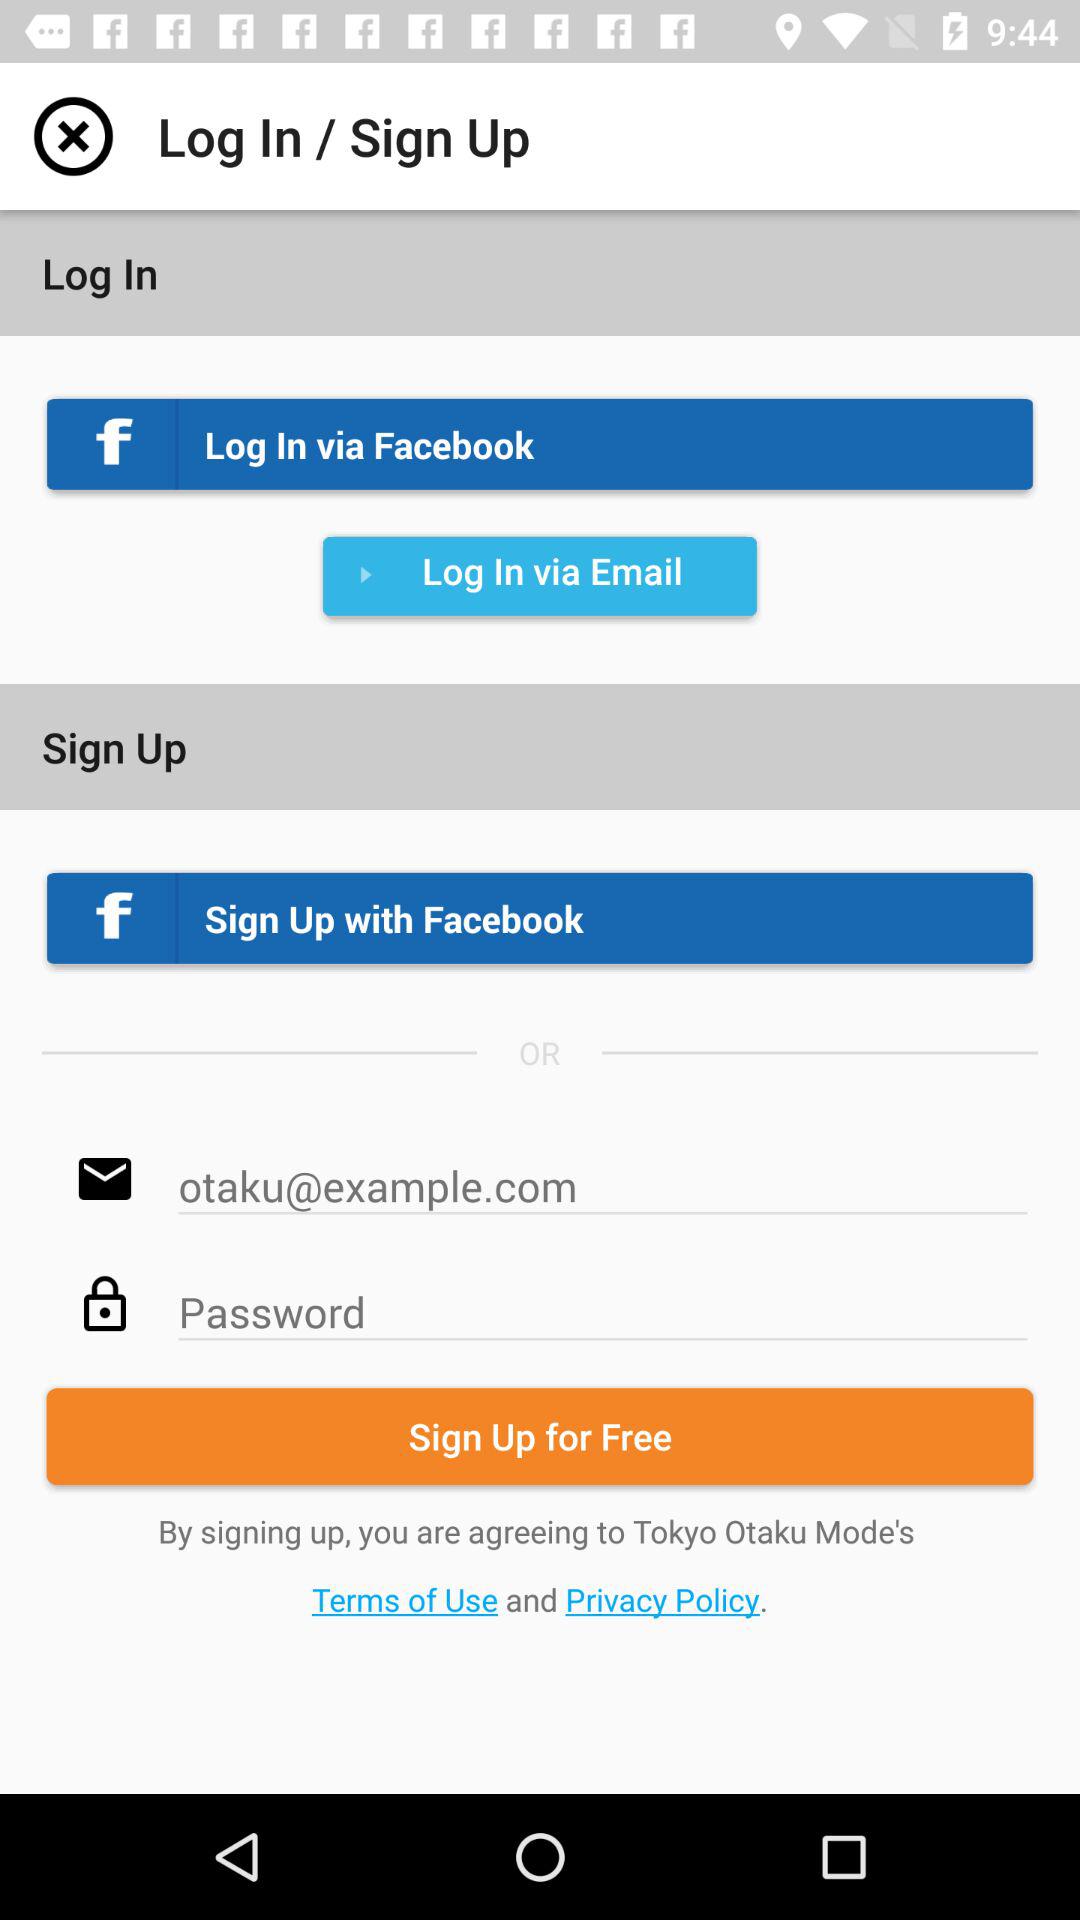  Describe the element at coordinates (540, 1564) in the screenshot. I see `tap item below sign up for item` at that location.